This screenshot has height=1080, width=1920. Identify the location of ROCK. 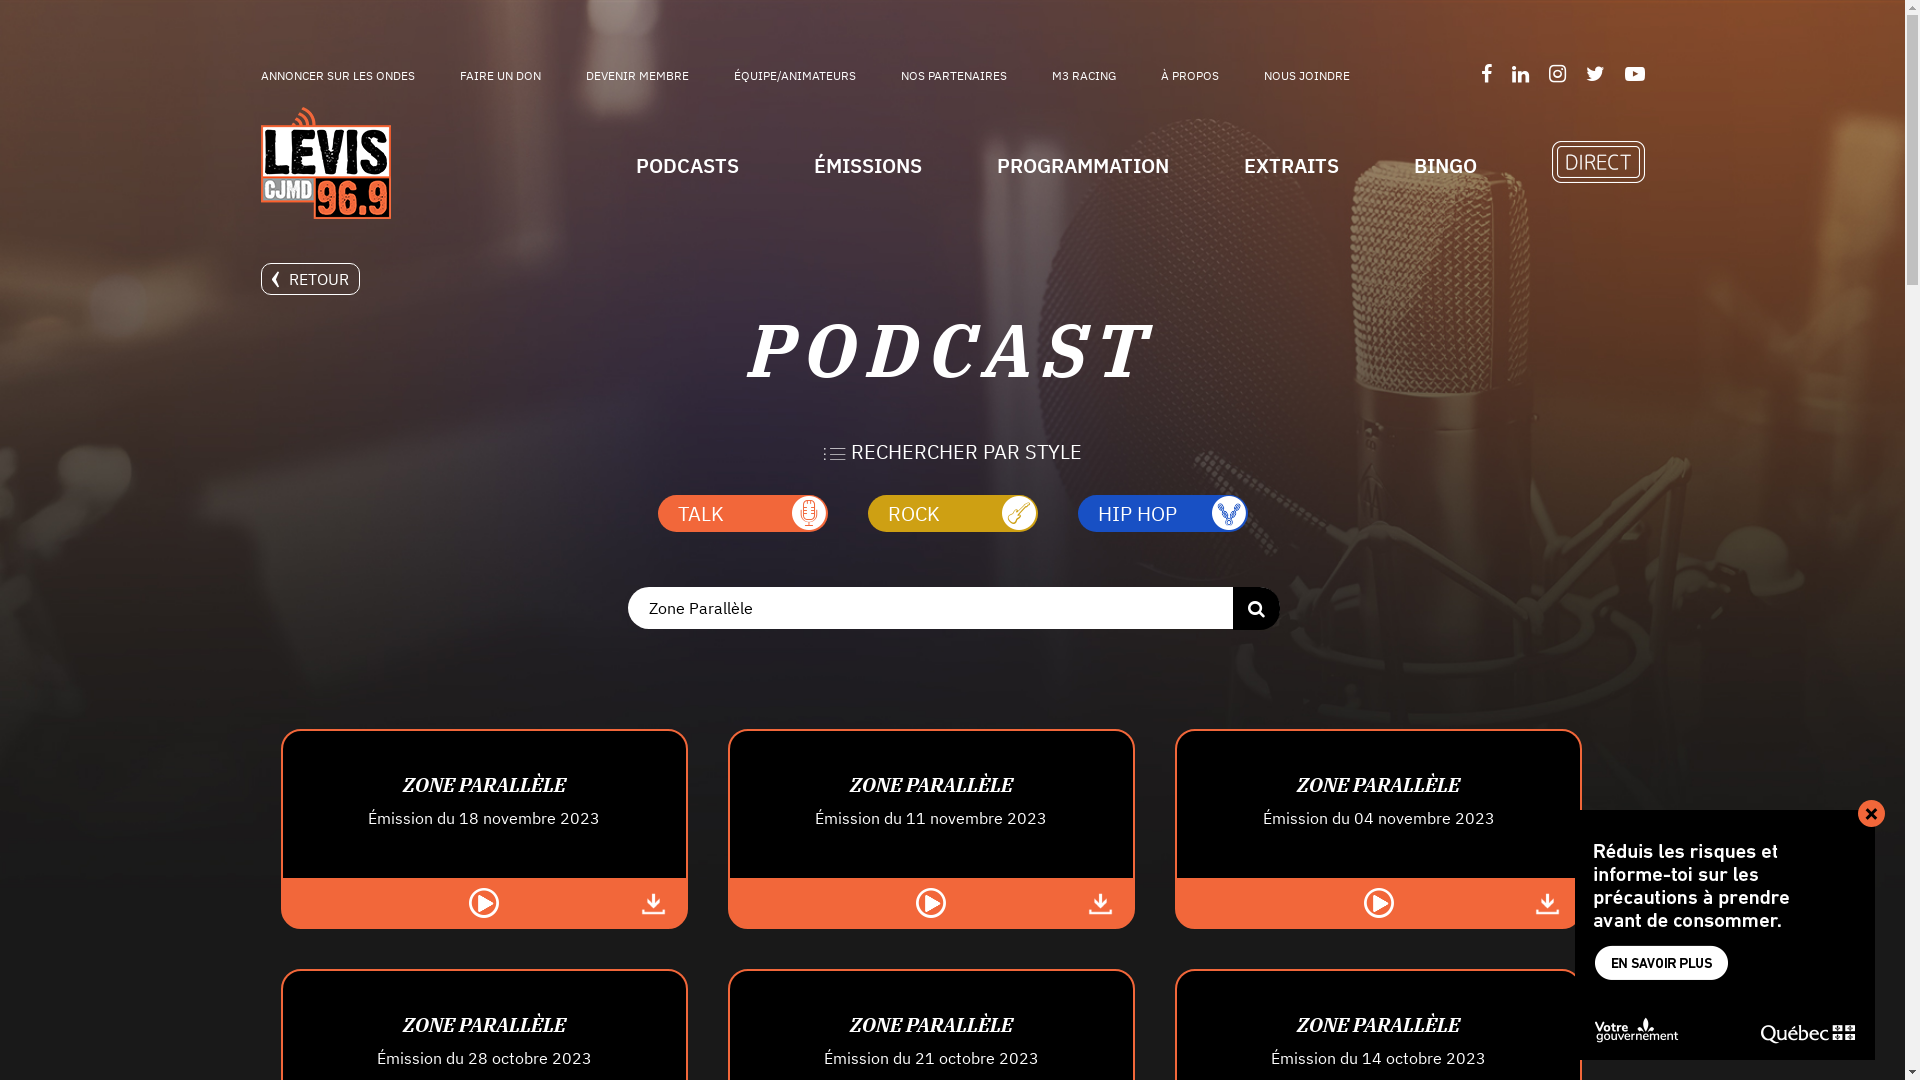
(953, 514).